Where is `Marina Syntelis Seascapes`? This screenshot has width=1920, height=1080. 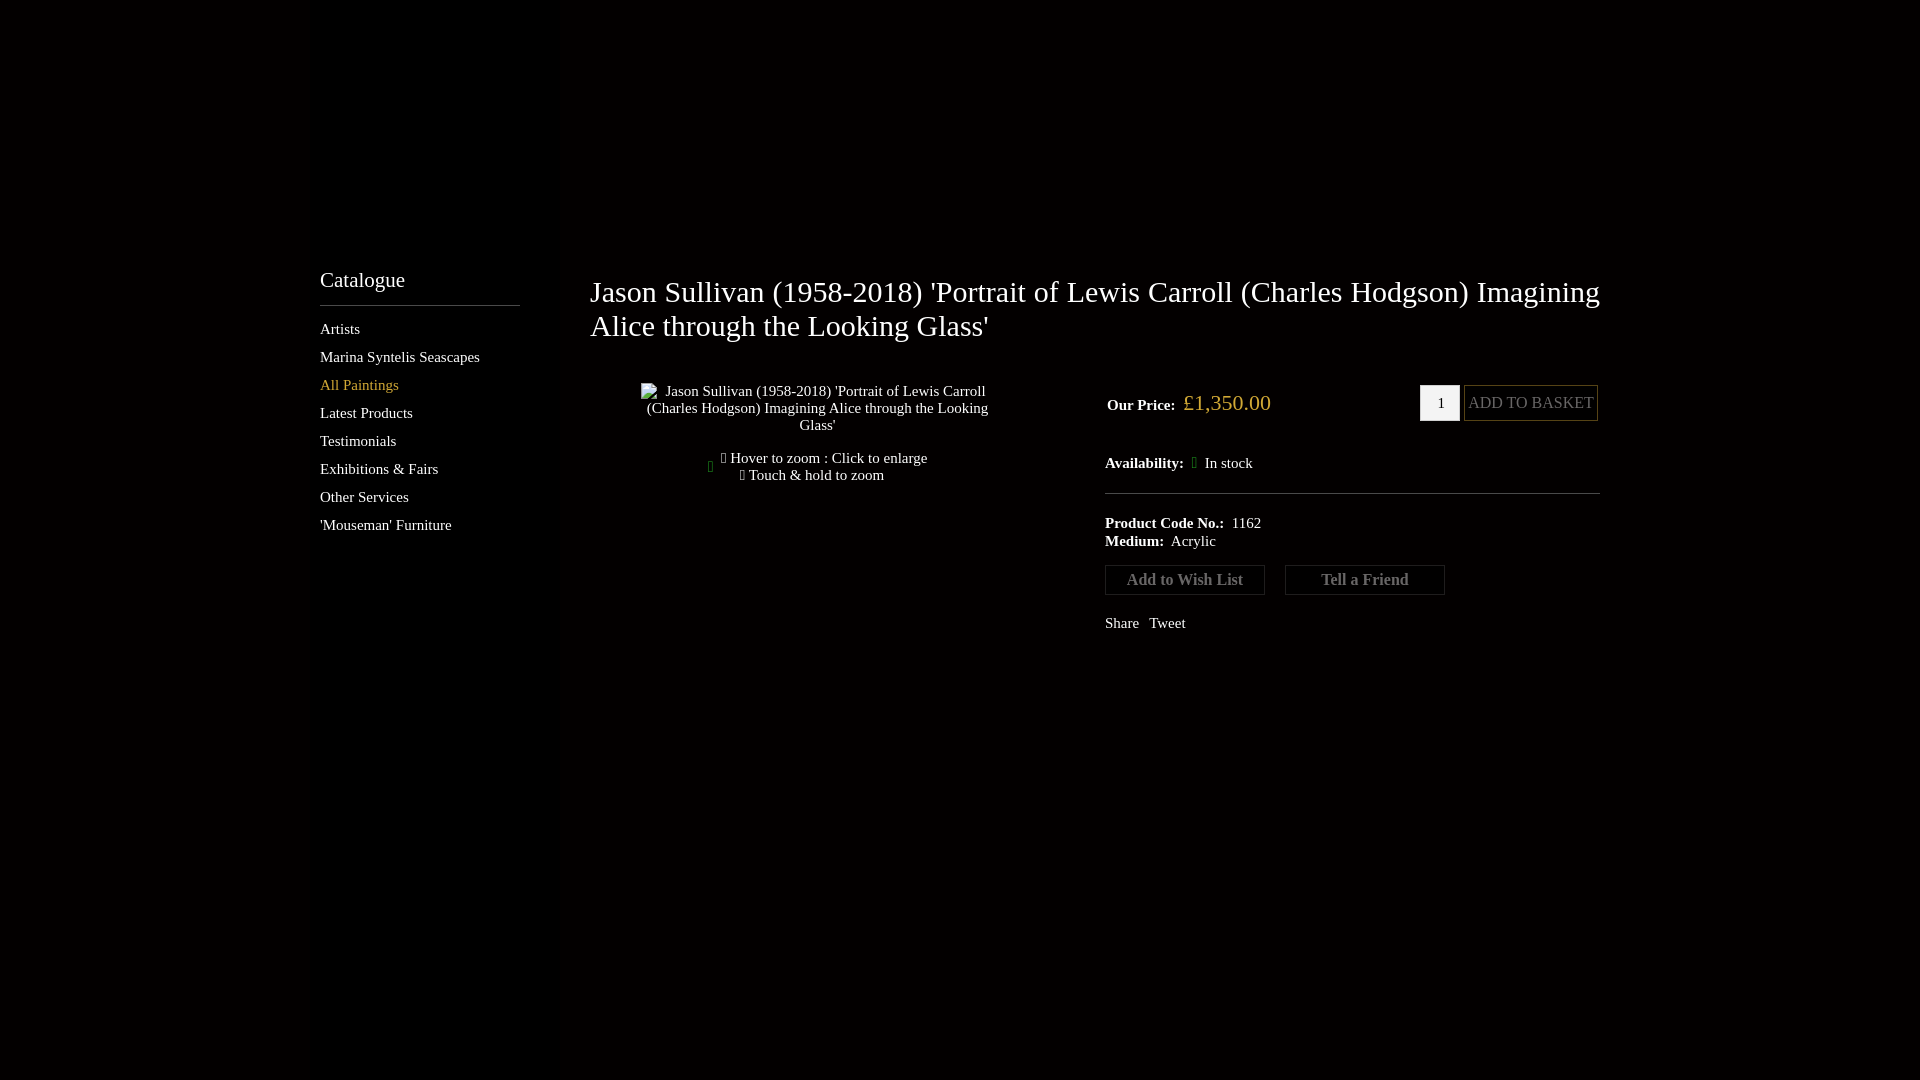
Marina Syntelis Seascapes is located at coordinates (400, 356).